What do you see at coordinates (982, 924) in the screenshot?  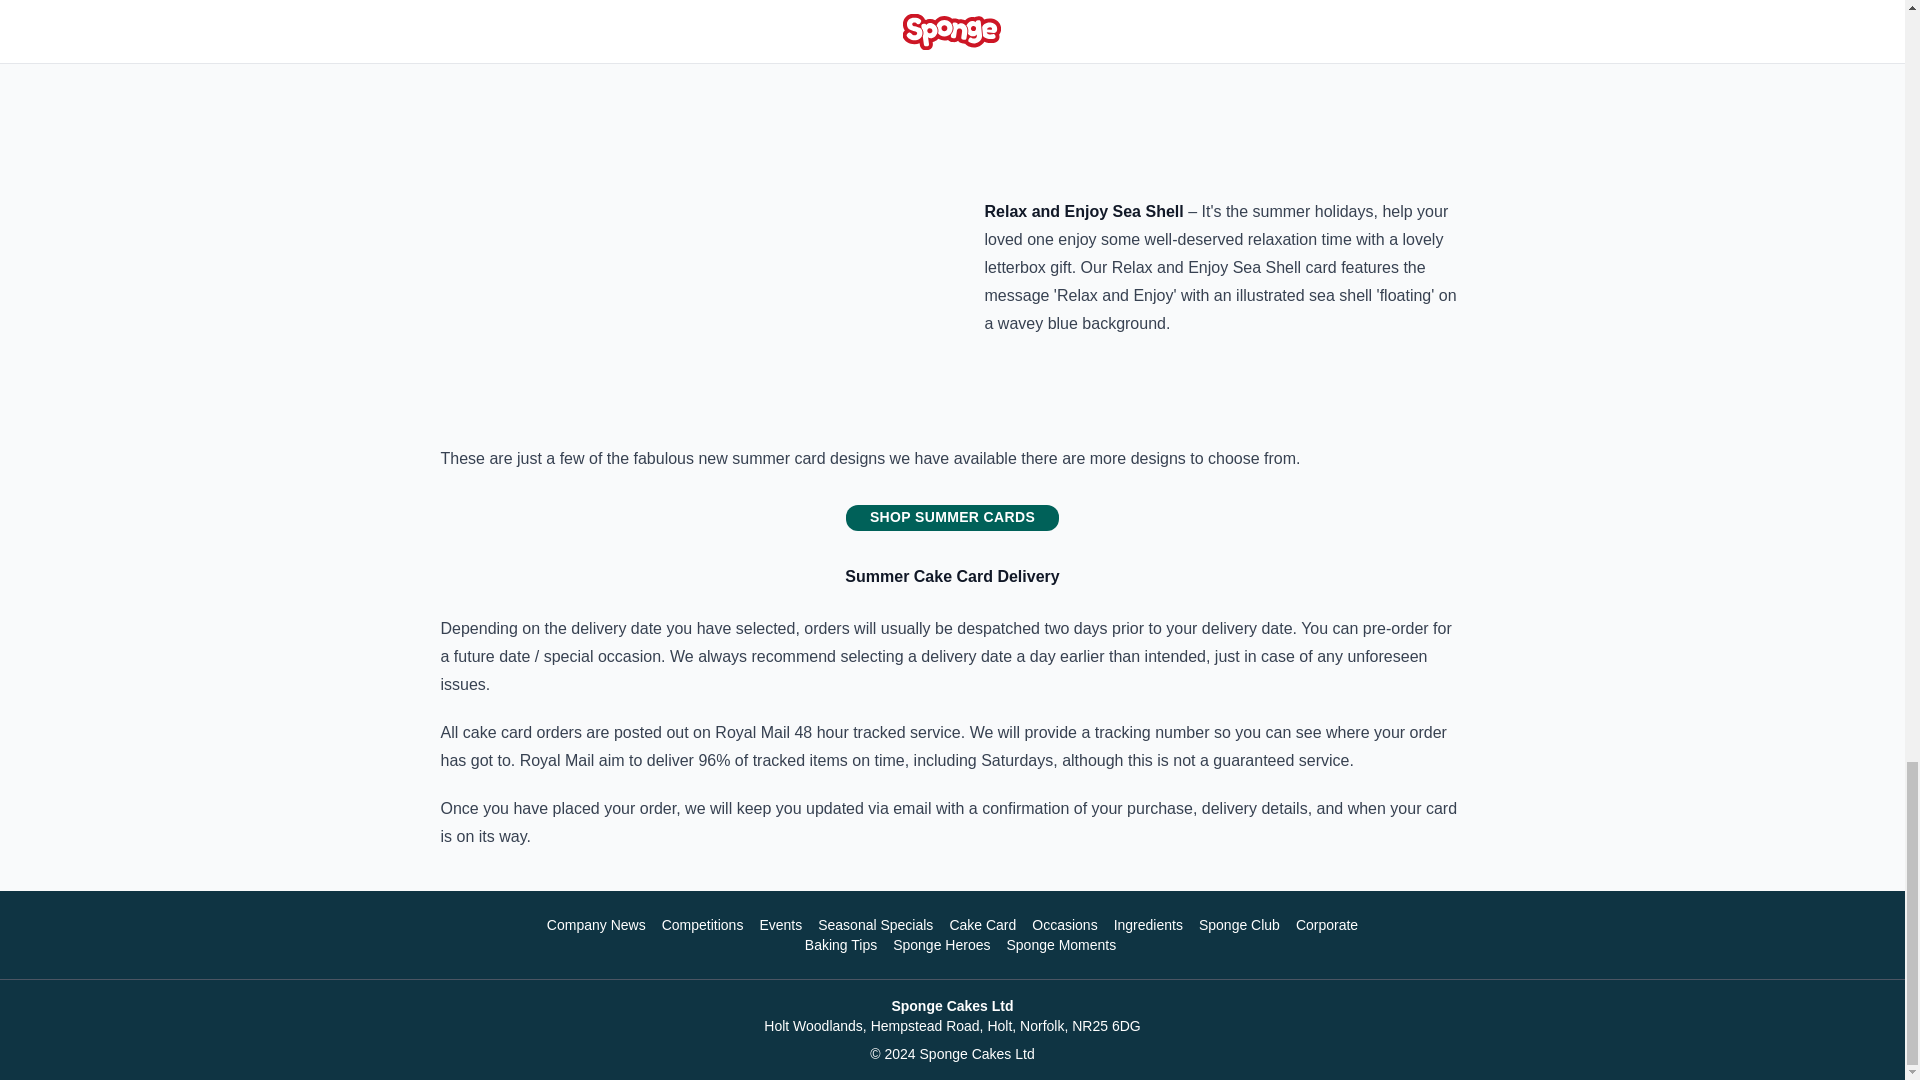 I see `Cake Card` at bounding box center [982, 924].